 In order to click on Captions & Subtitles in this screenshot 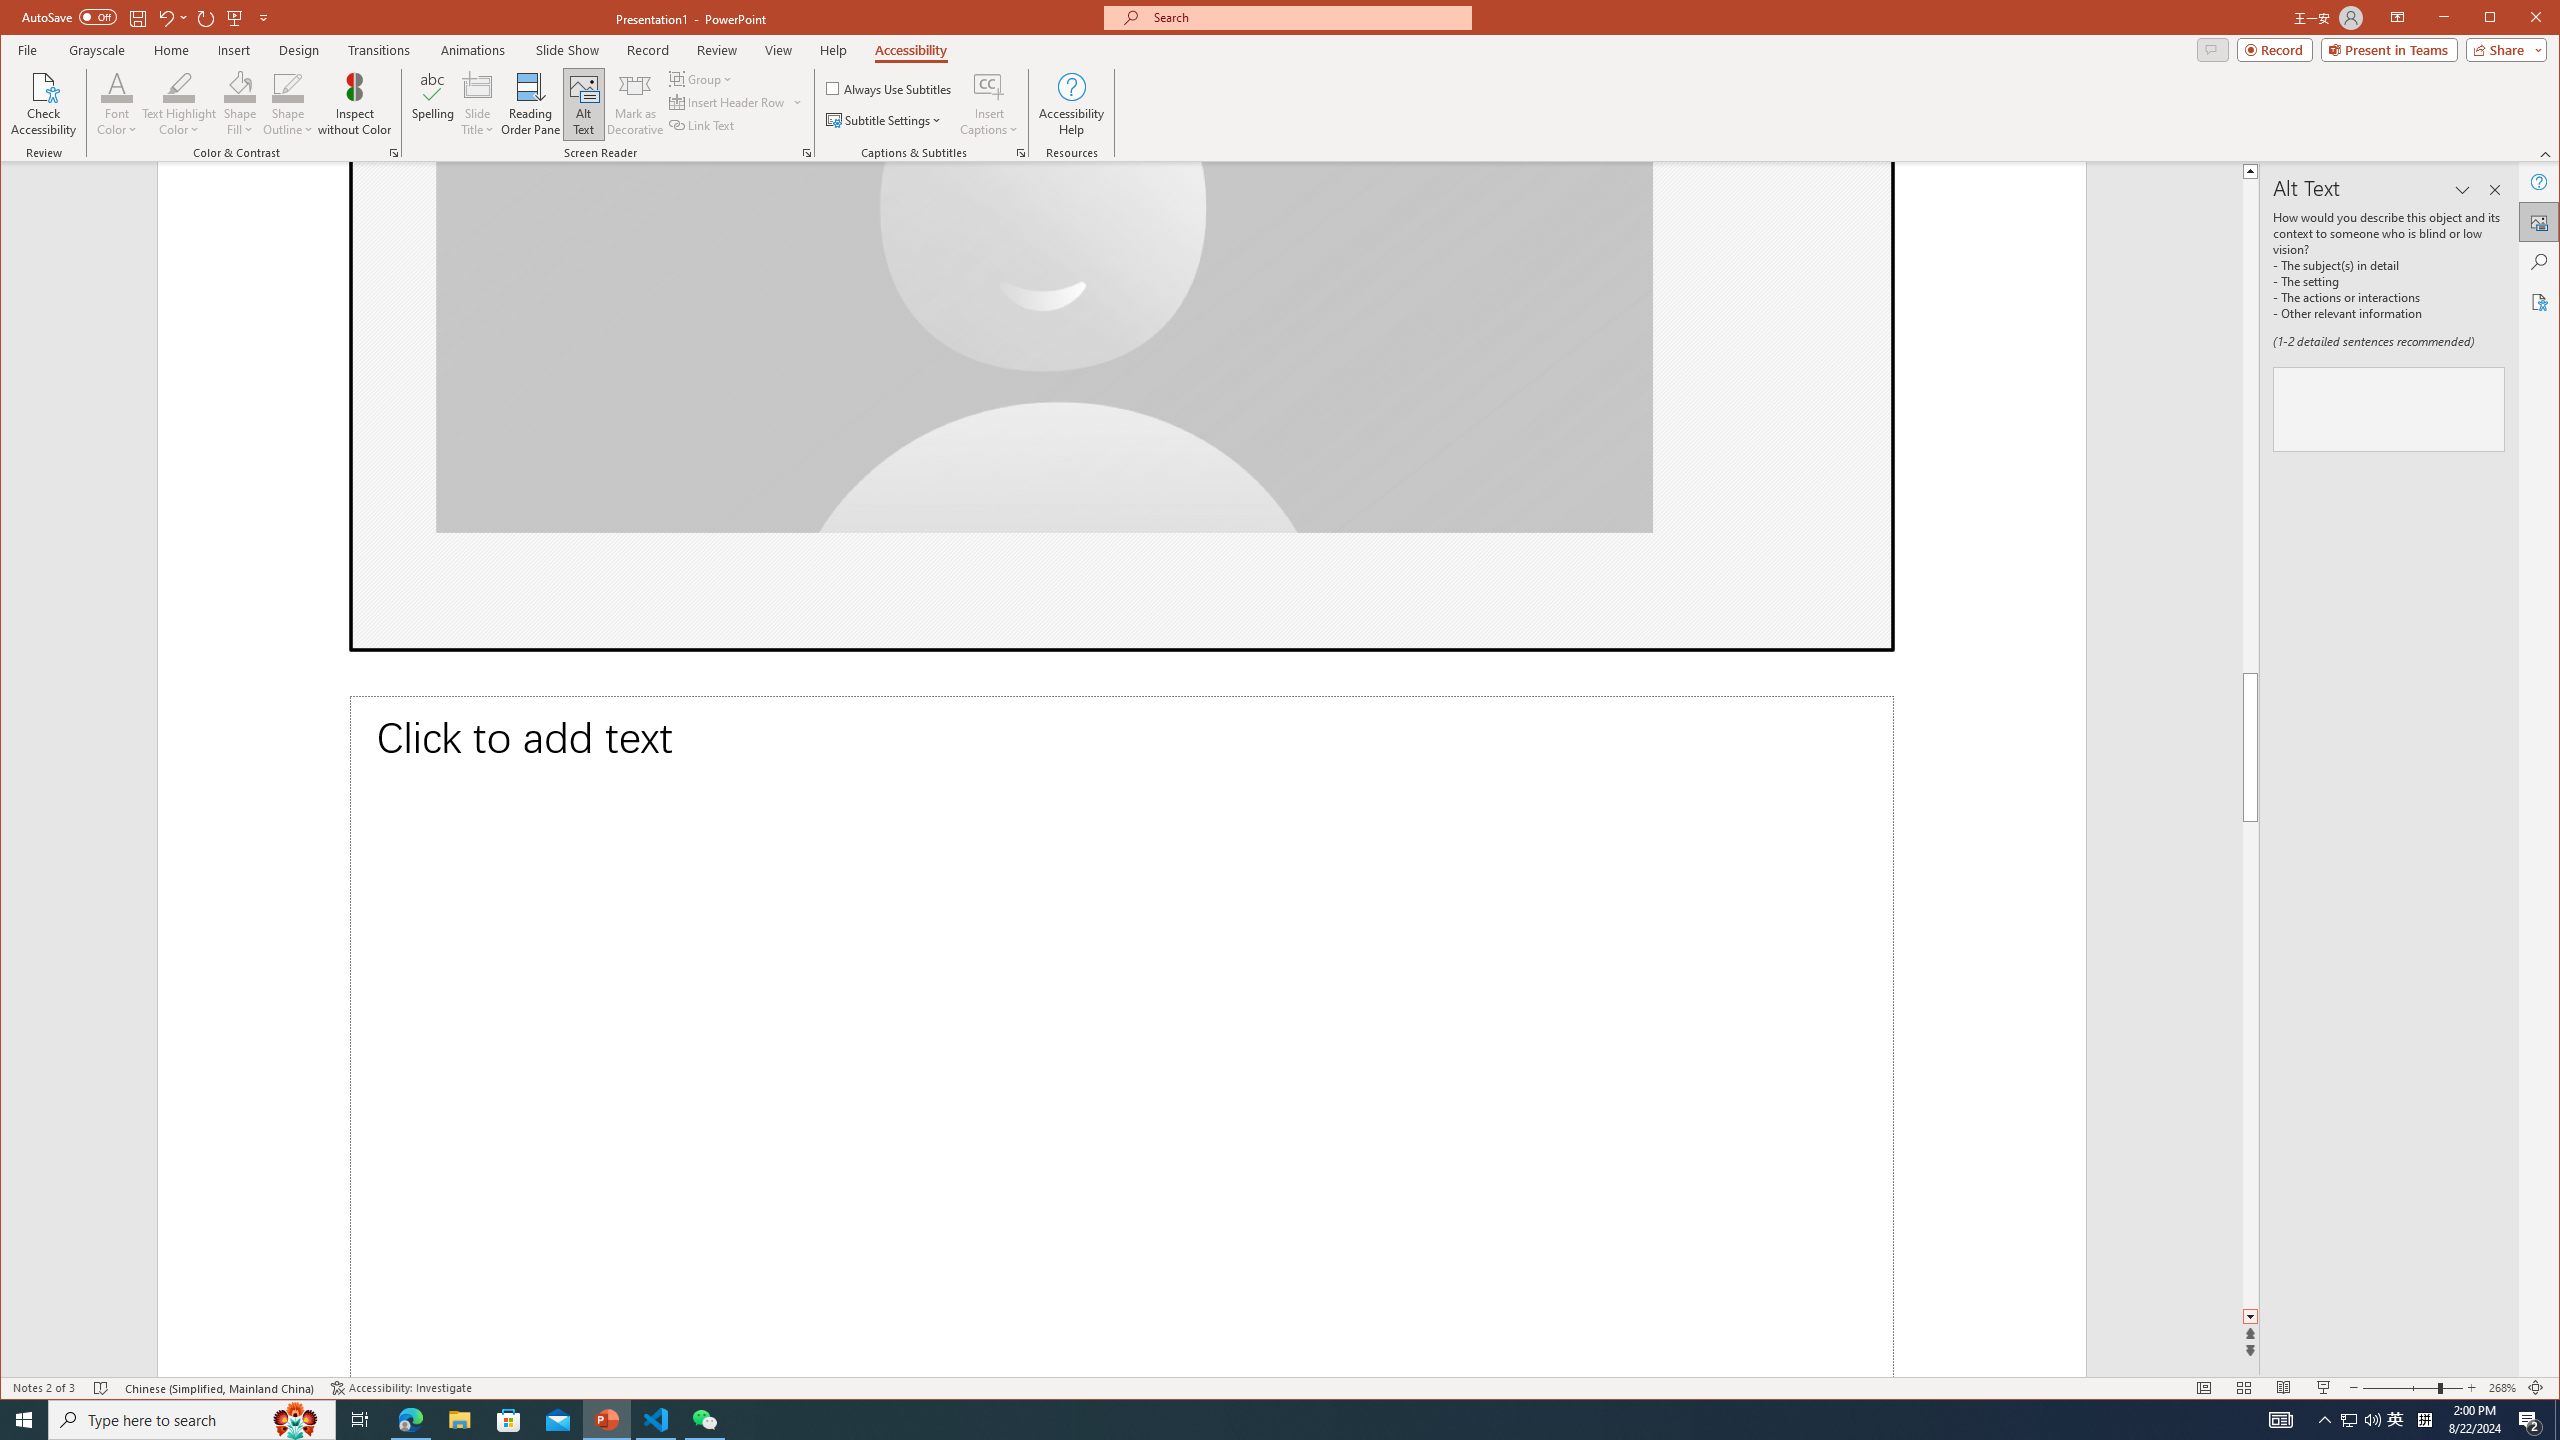, I will do `click(1021, 153)`.